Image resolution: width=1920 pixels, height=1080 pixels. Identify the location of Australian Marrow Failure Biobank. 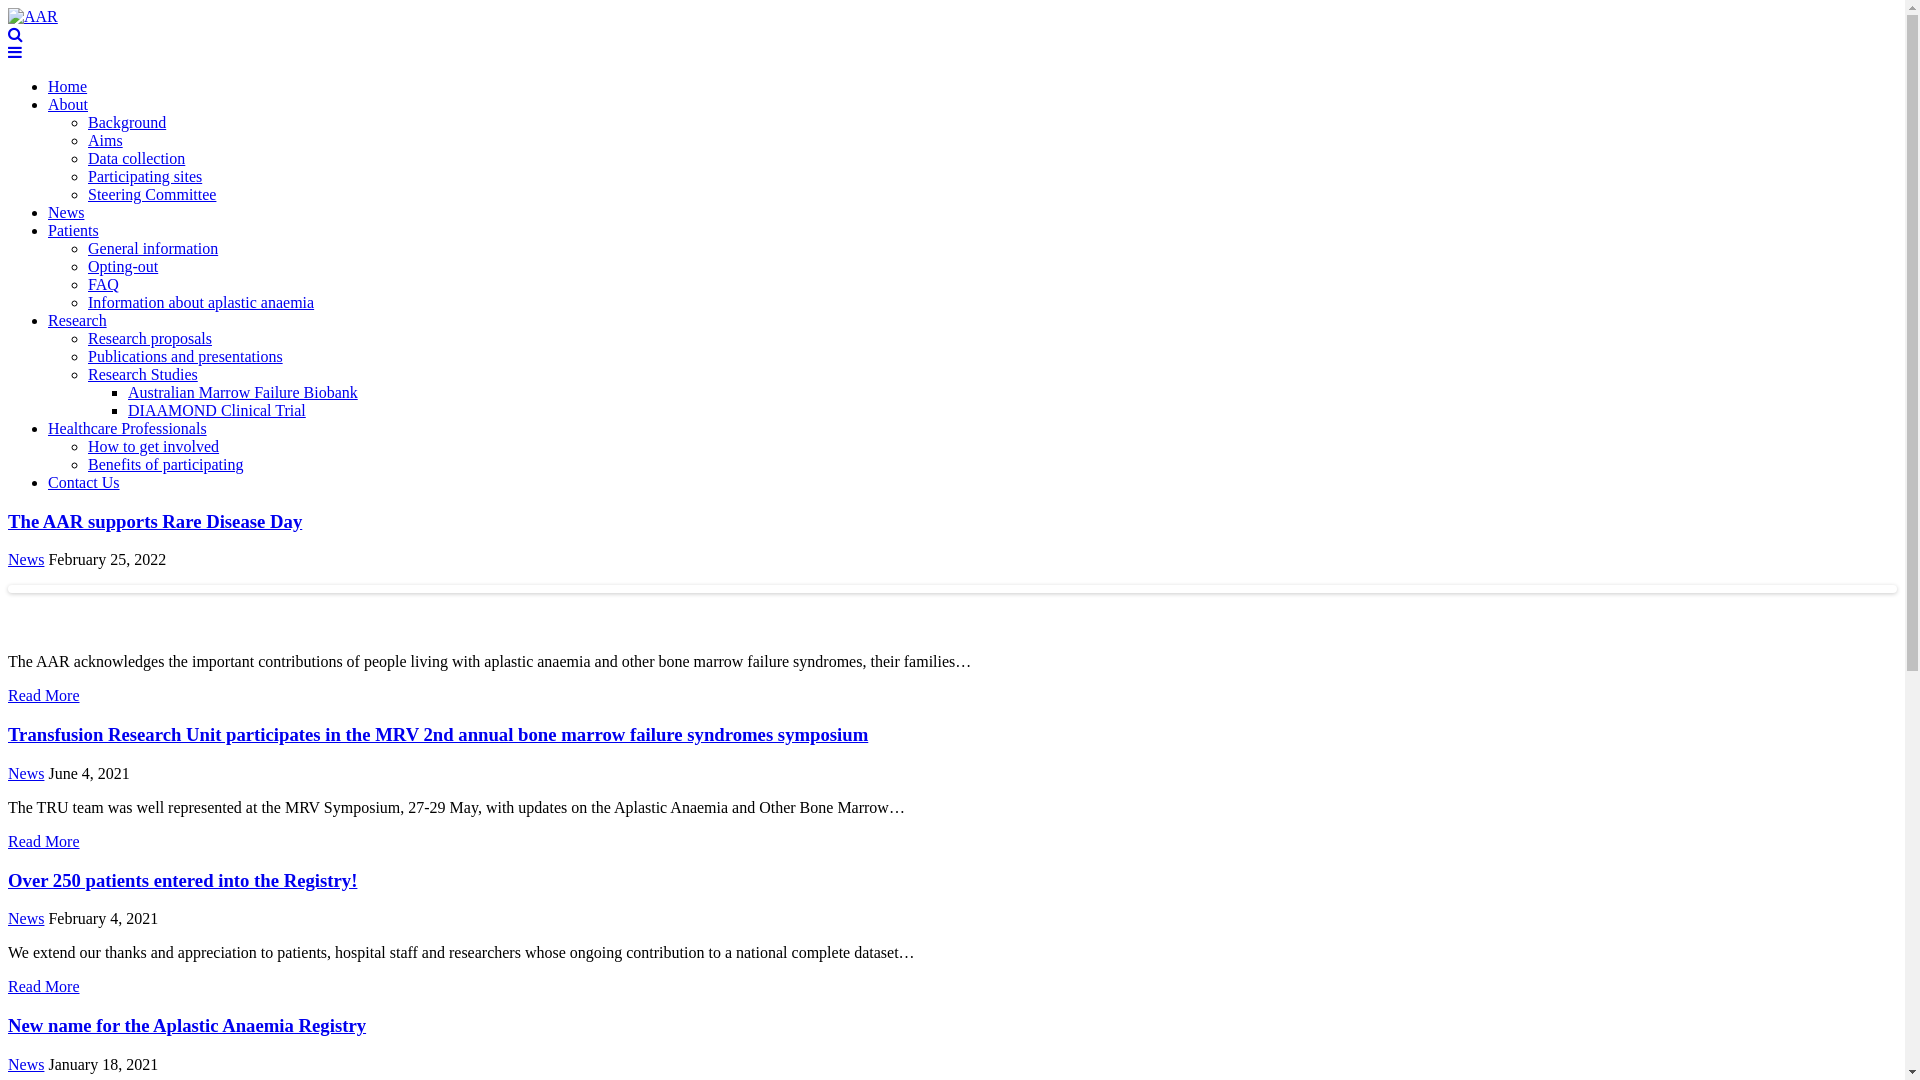
(243, 392).